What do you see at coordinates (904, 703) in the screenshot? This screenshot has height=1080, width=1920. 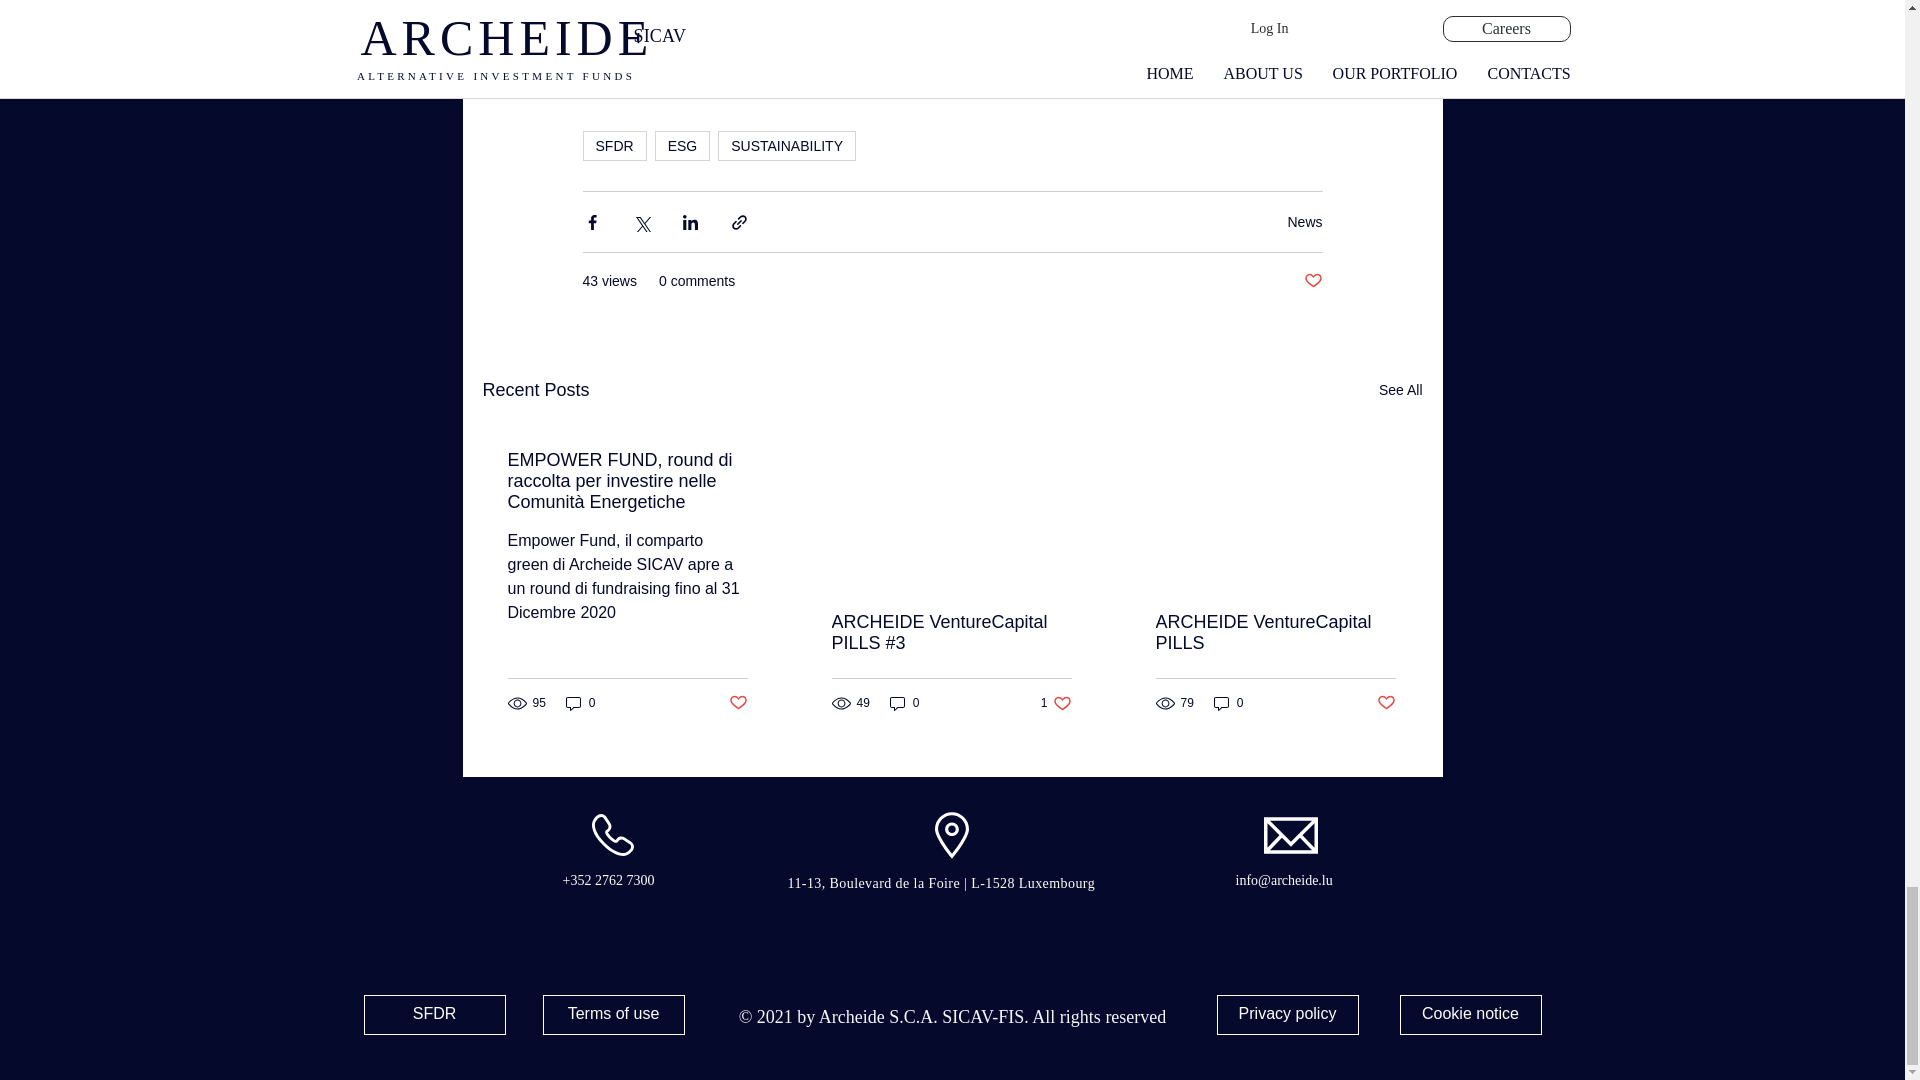 I see `0` at bounding box center [904, 703].